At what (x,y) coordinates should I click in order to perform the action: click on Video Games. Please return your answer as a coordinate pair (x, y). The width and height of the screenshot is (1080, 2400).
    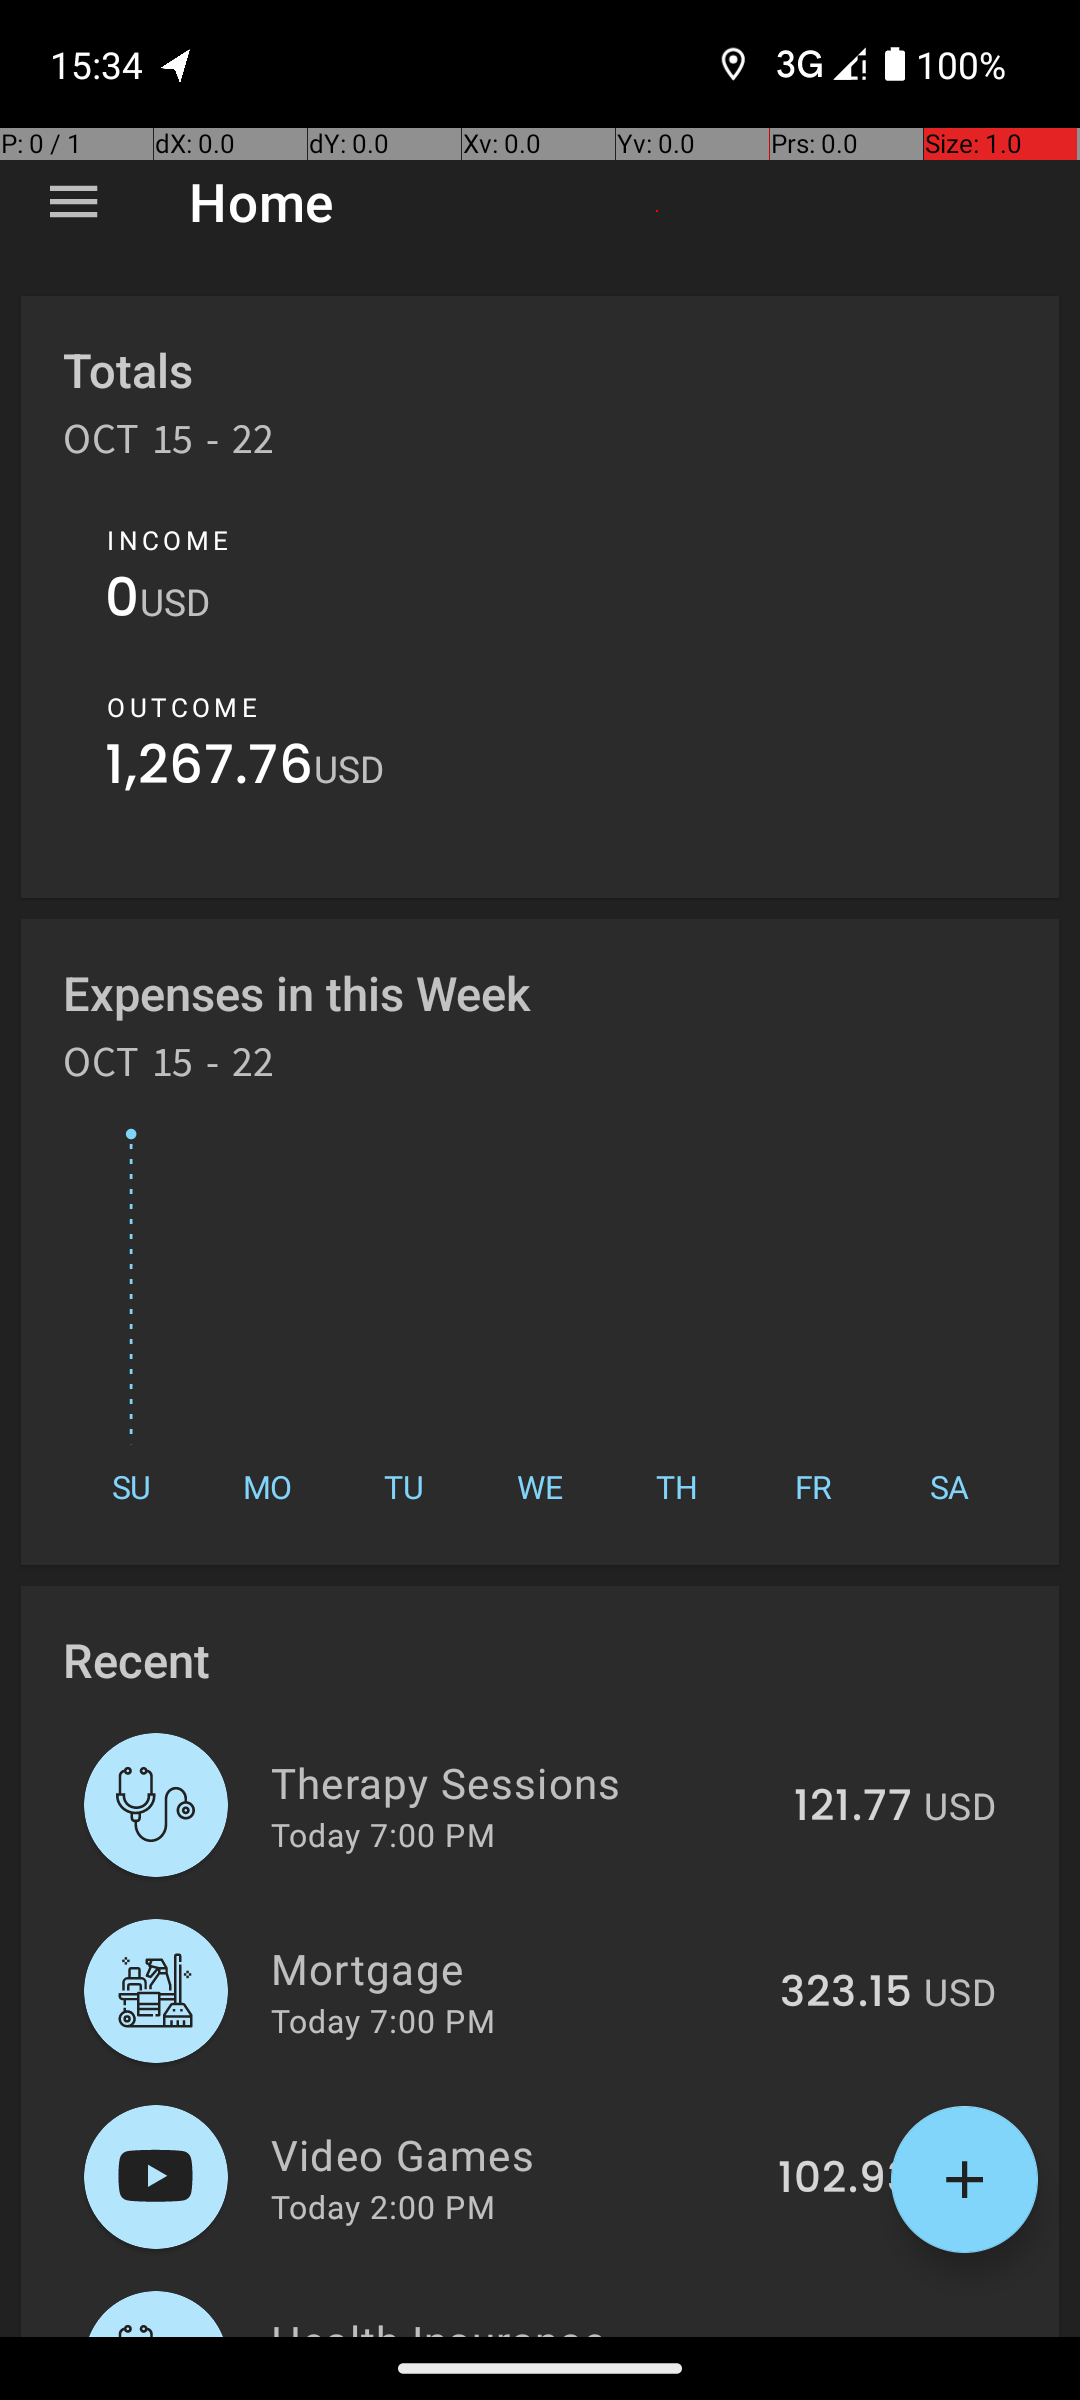
    Looking at the image, I should click on (513, 2154).